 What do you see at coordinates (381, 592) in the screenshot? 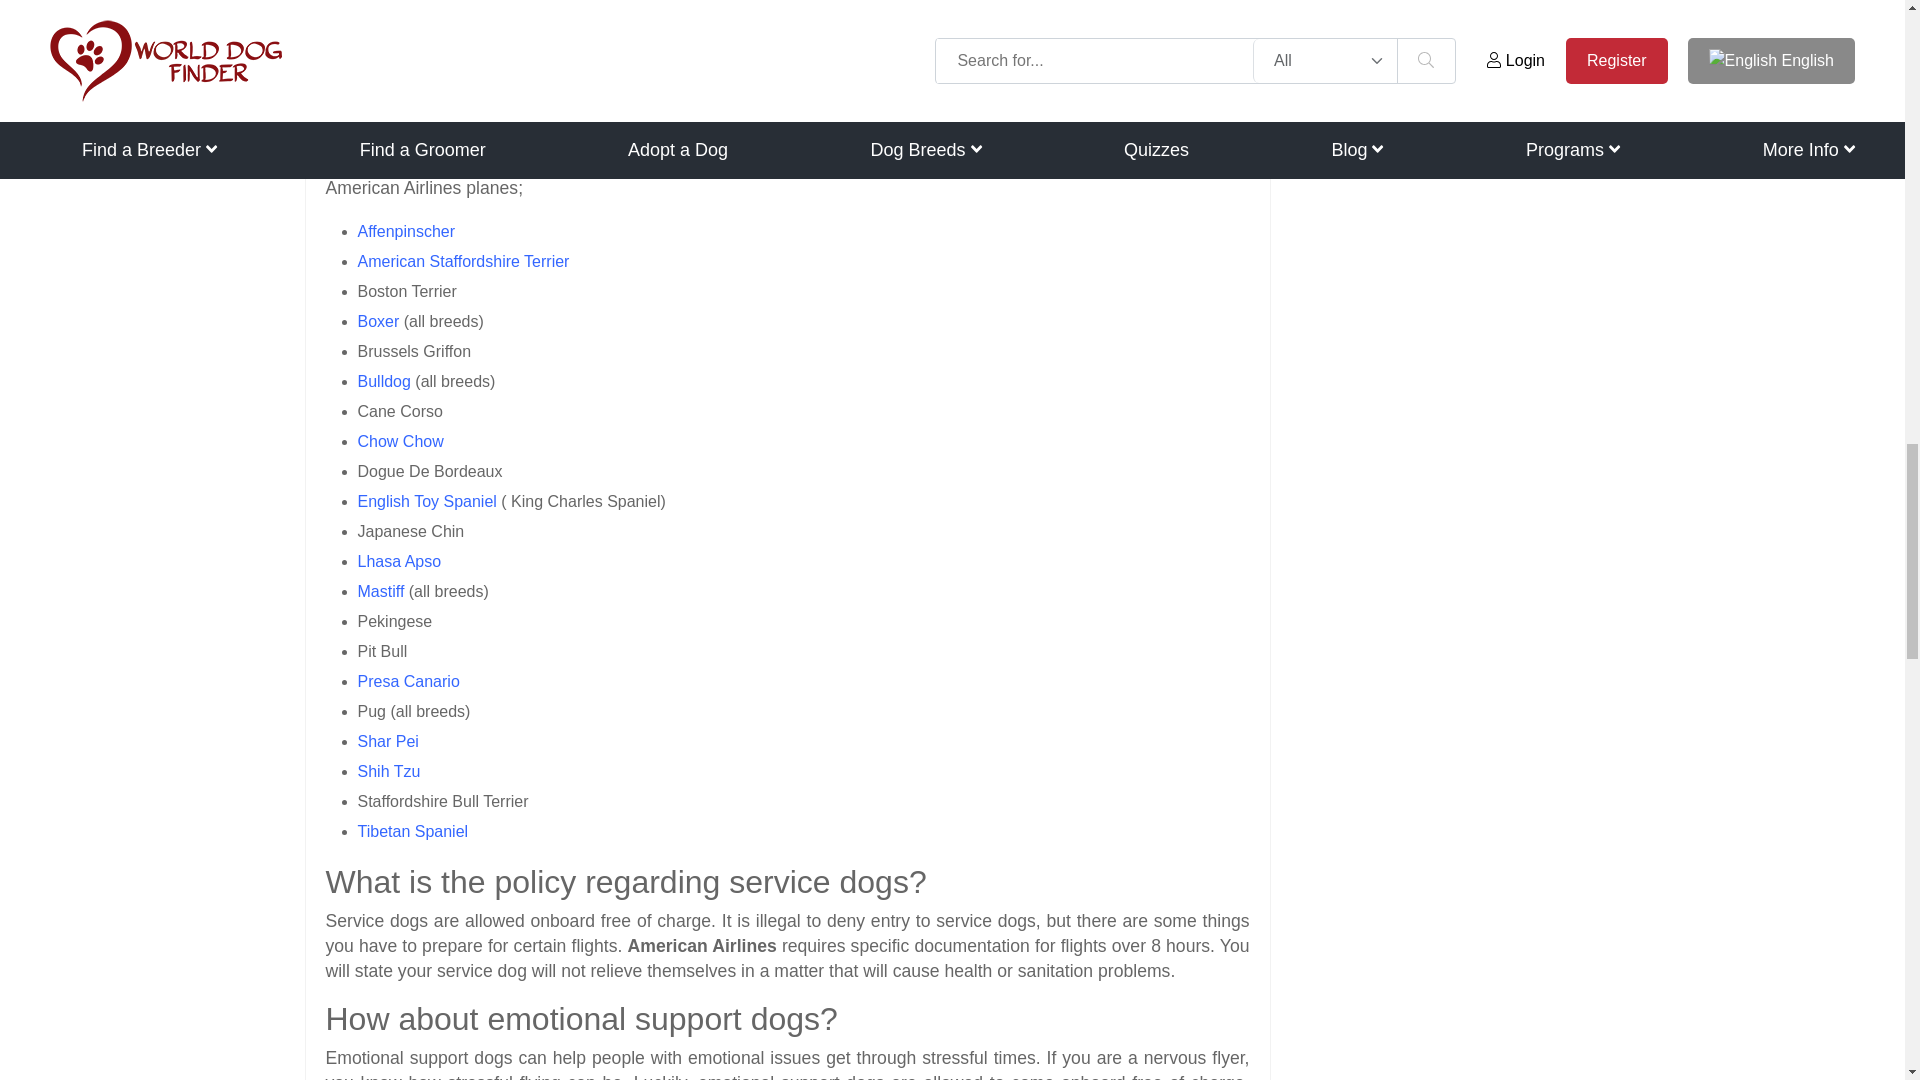
I see `Mastiff` at bounding box center [381, 592].